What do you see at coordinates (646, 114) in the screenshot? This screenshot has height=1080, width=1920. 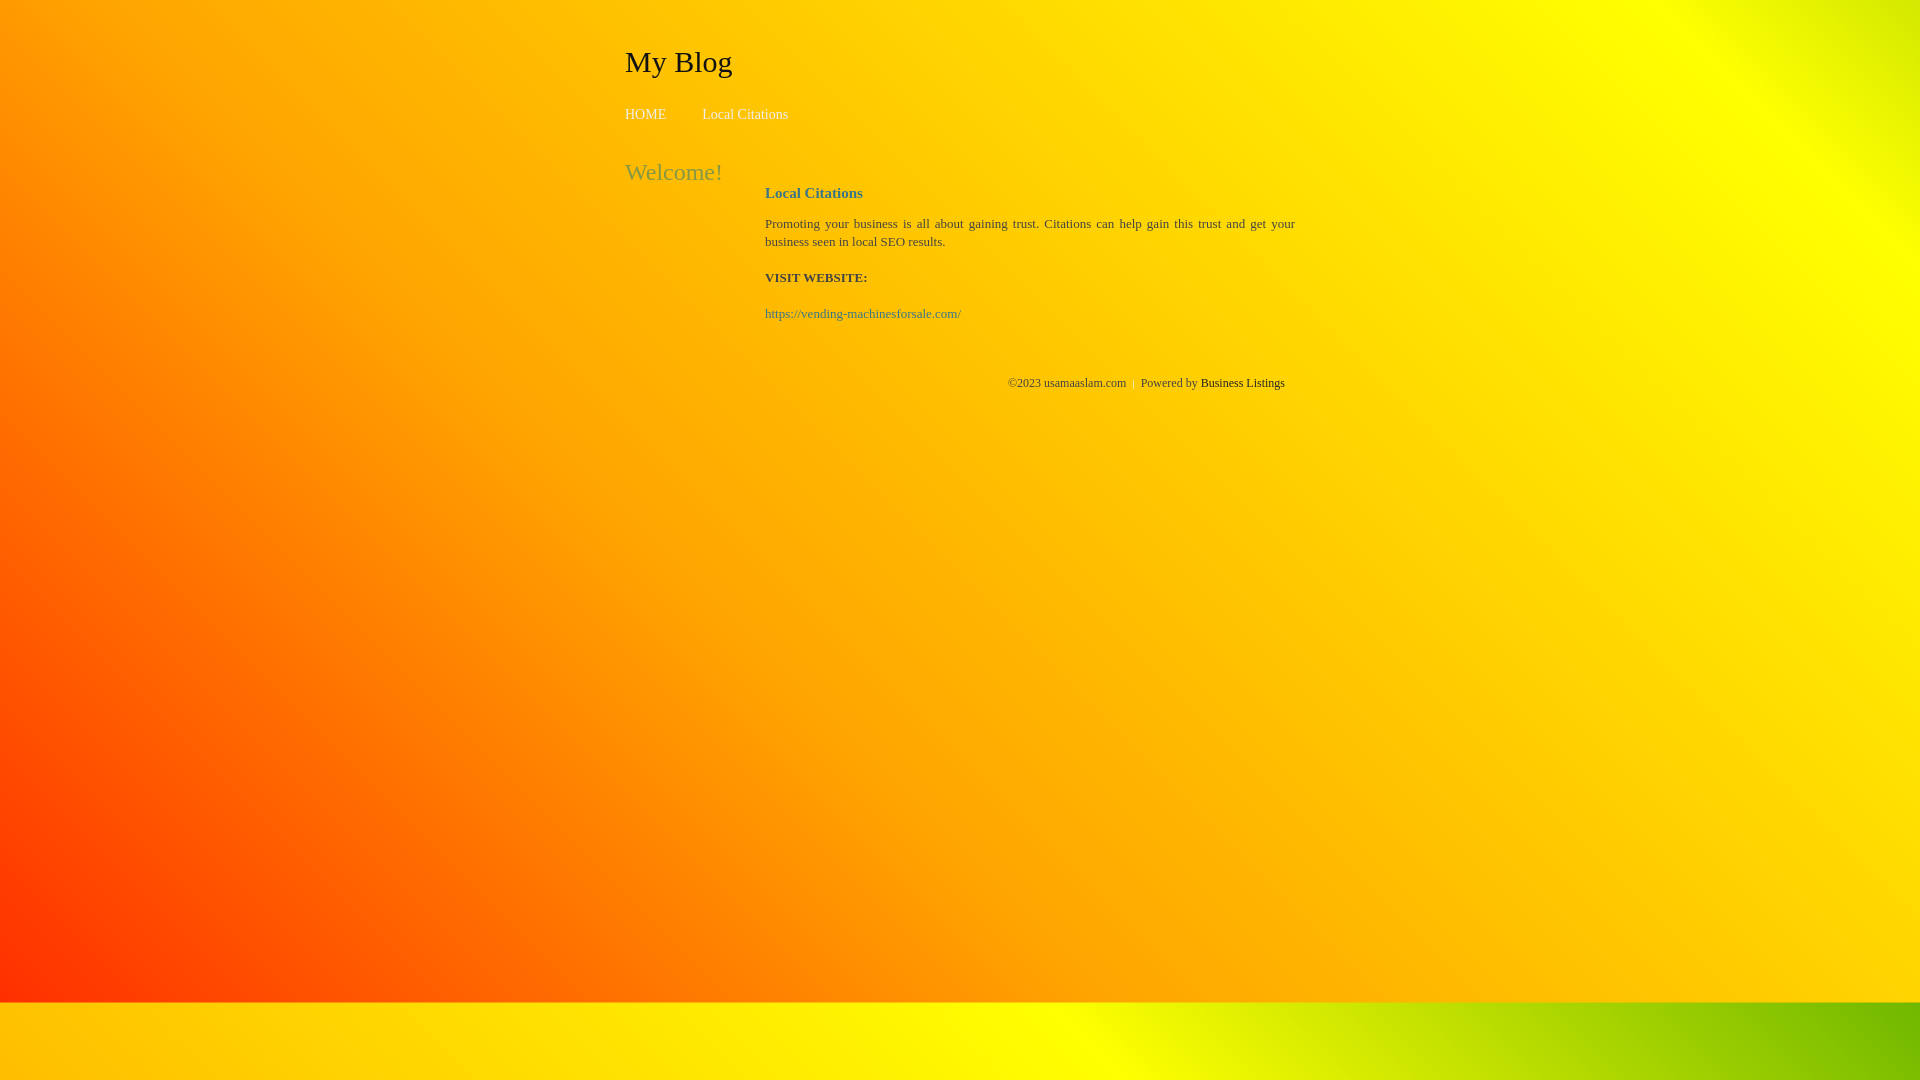 I see `HOME` at bounding box center [646, 114].